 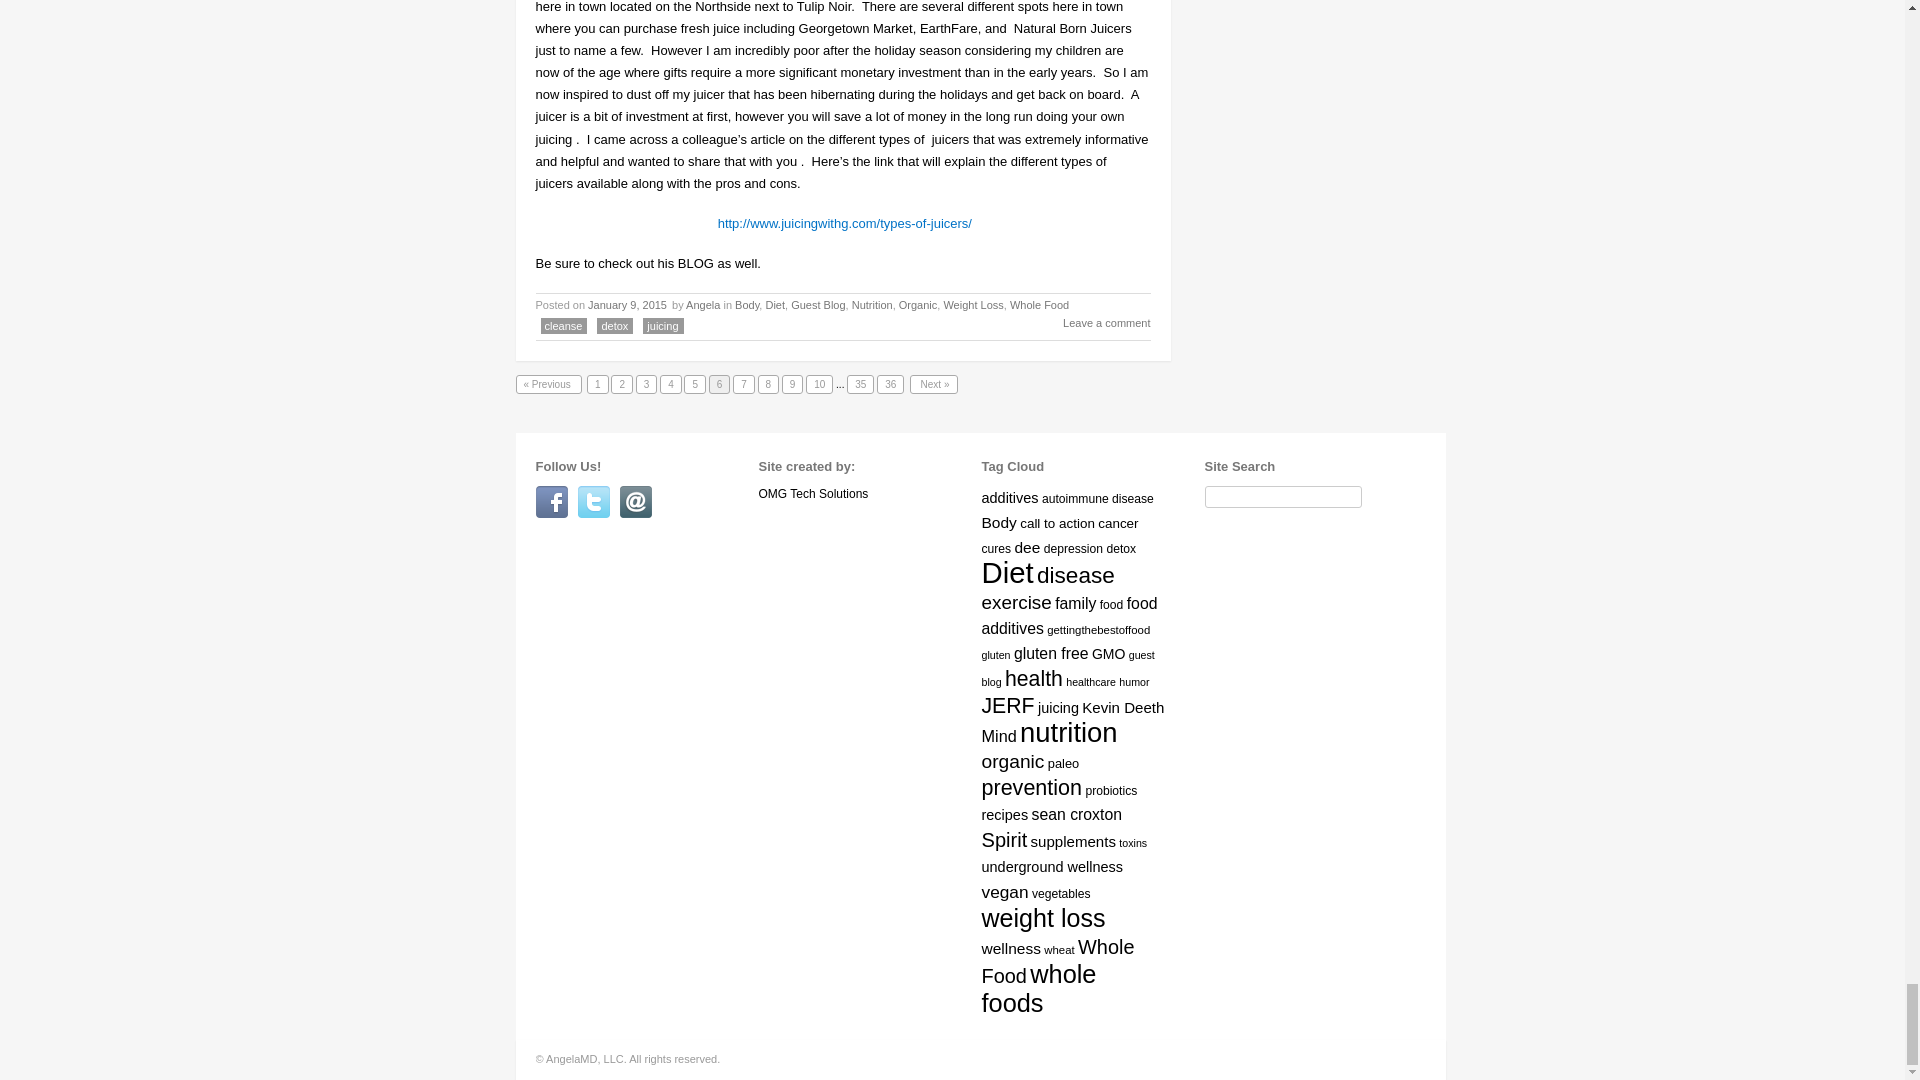 I want to click on Search, so click(x=1214, y=516).